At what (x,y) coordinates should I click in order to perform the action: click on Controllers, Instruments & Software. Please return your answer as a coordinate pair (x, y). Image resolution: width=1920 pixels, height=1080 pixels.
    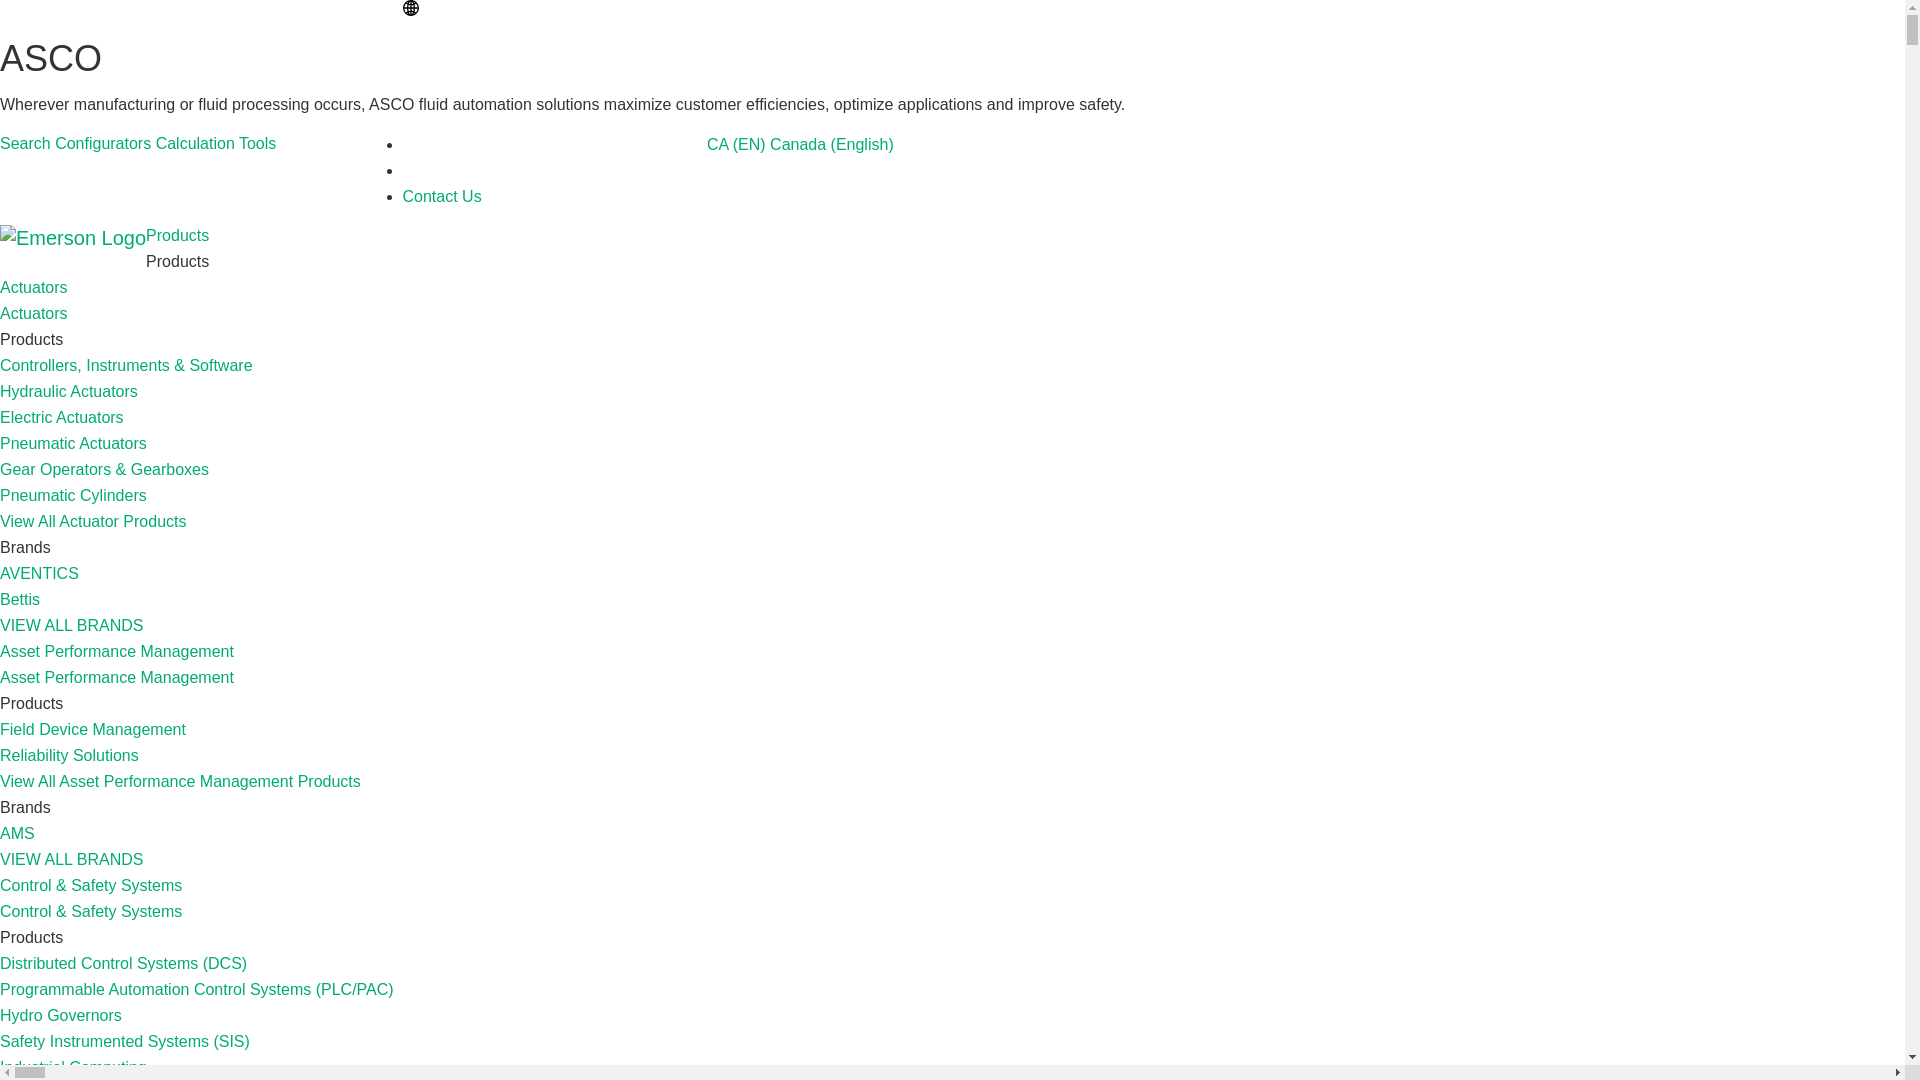
    Looking at the image, I should click on (126, 365).